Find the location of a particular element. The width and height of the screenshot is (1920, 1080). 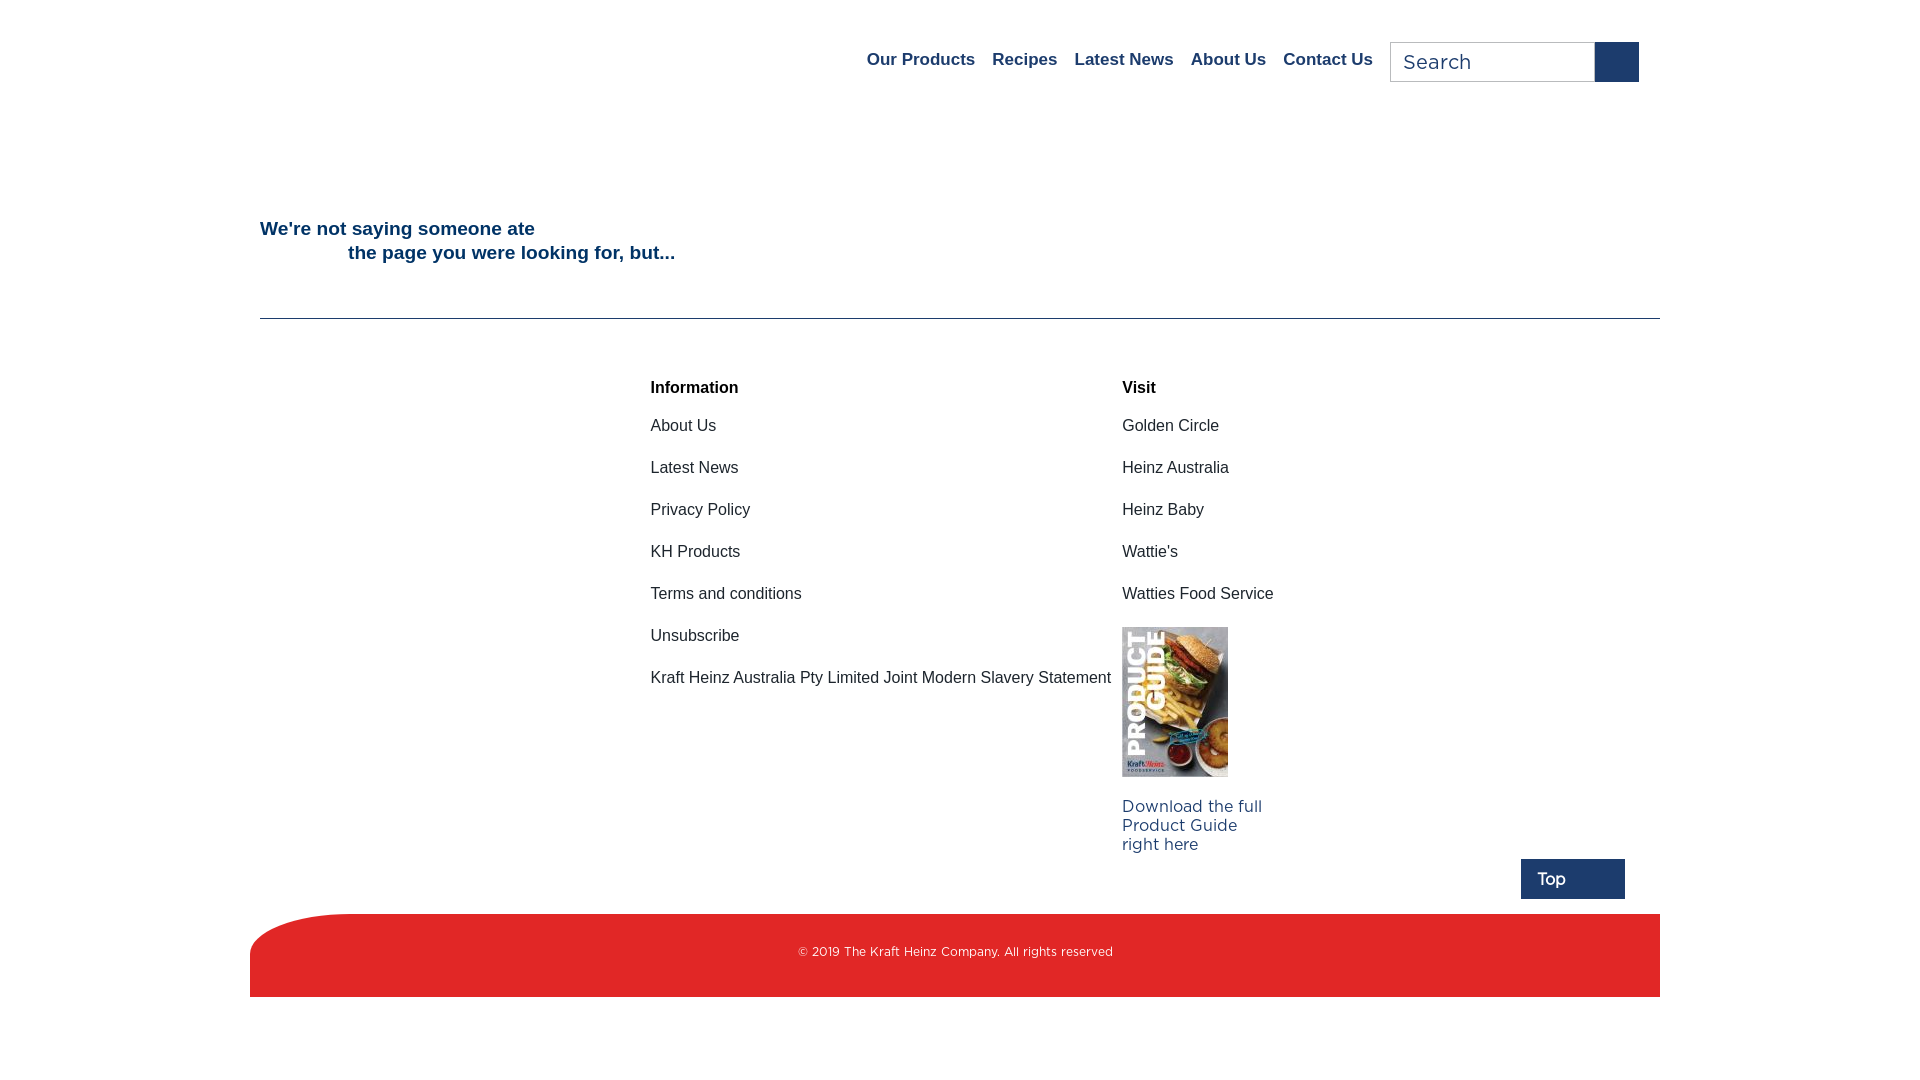

Privacy Policy is located at coordinates (882, 522).